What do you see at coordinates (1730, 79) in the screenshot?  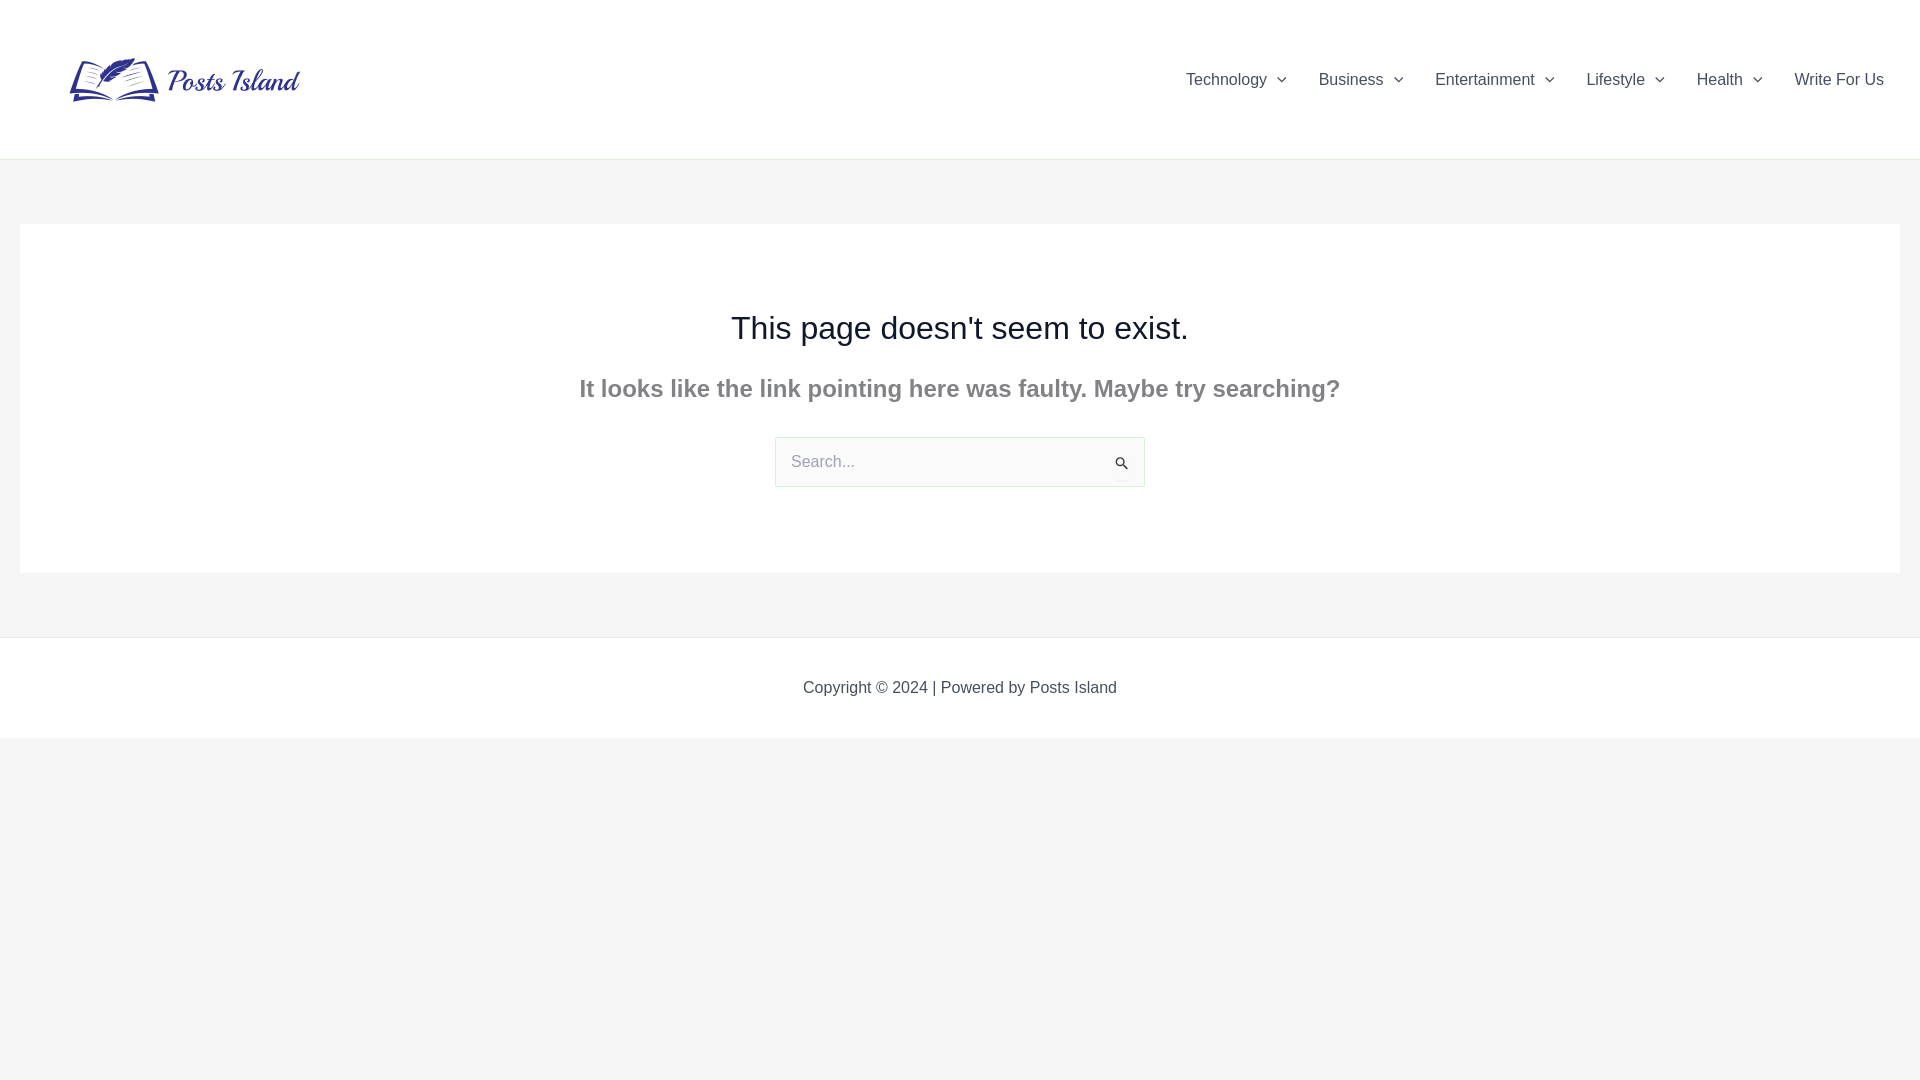 I see `Health` at bounding box center [1730, 79].